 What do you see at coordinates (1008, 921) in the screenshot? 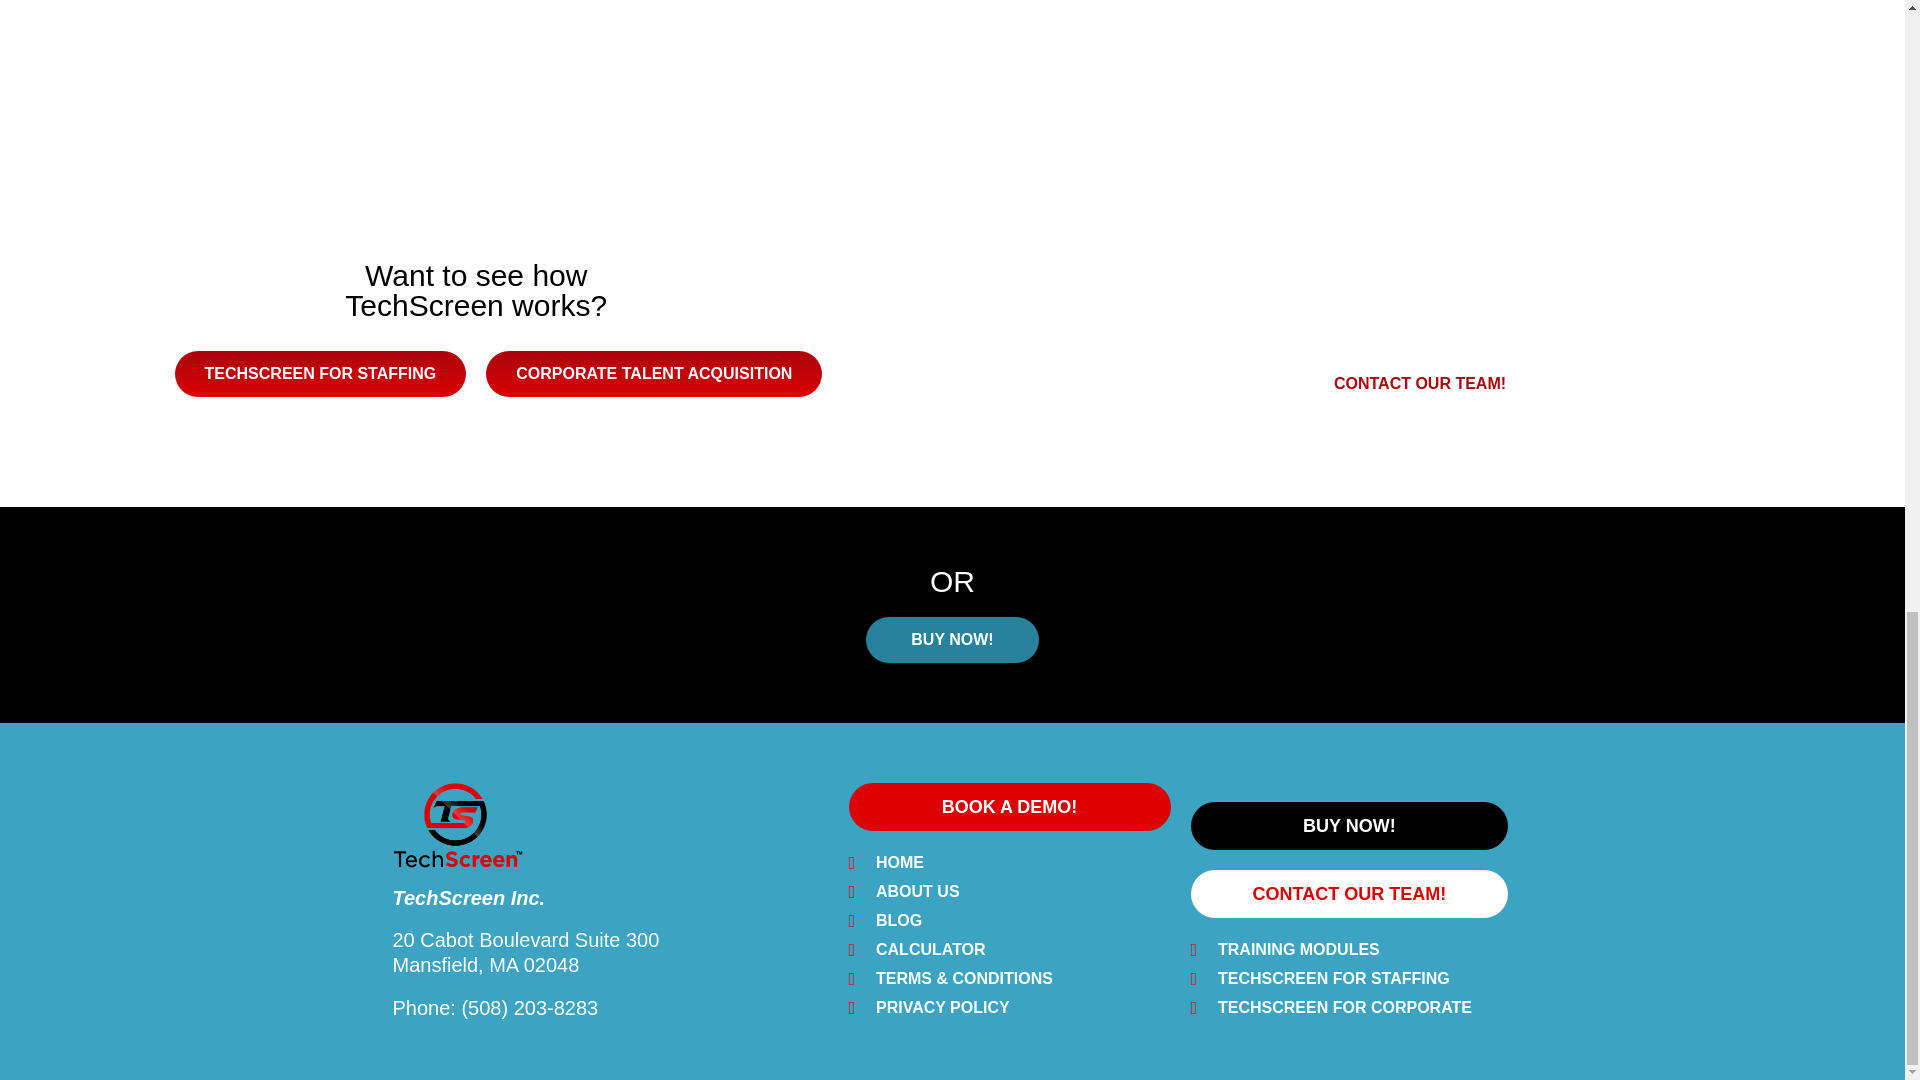
I see `BLOG` at bounding box center [1008, 921].